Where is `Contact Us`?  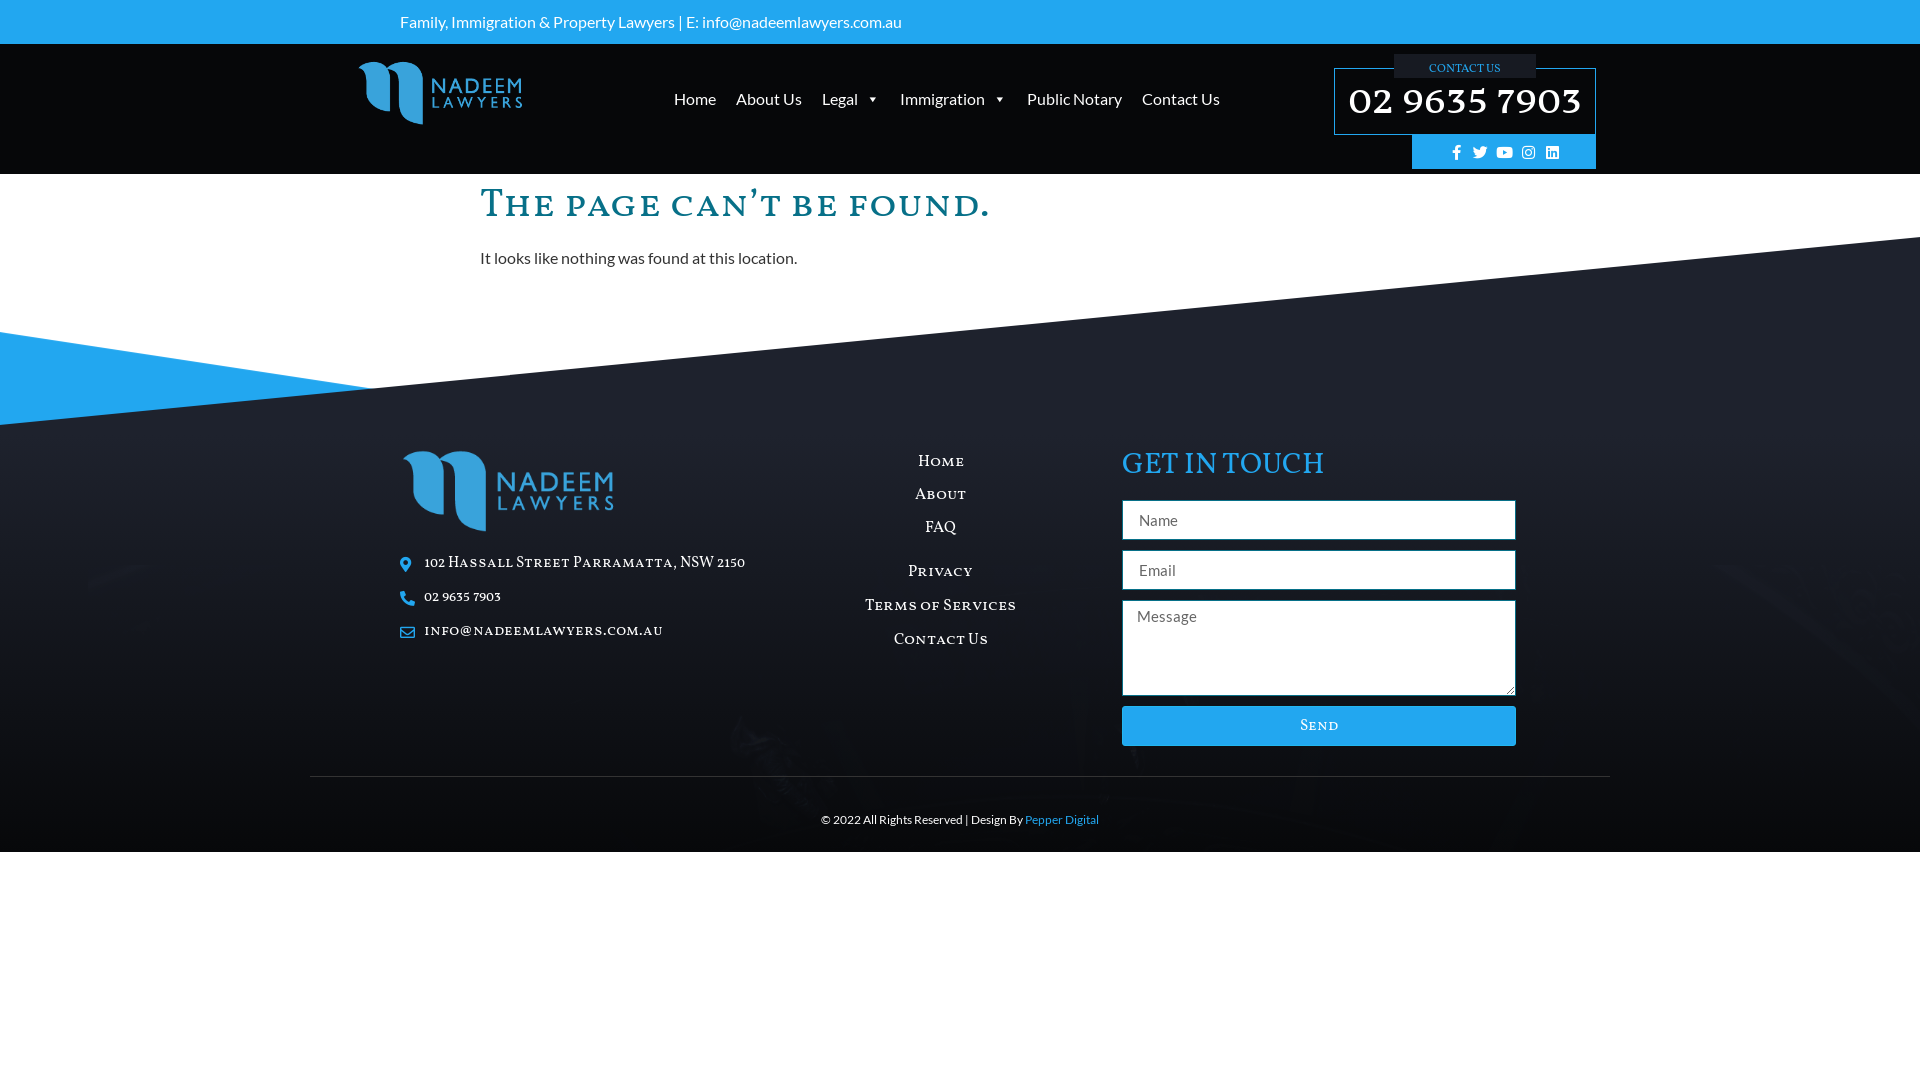 Contact Us is located at coordinates (1181, 99).